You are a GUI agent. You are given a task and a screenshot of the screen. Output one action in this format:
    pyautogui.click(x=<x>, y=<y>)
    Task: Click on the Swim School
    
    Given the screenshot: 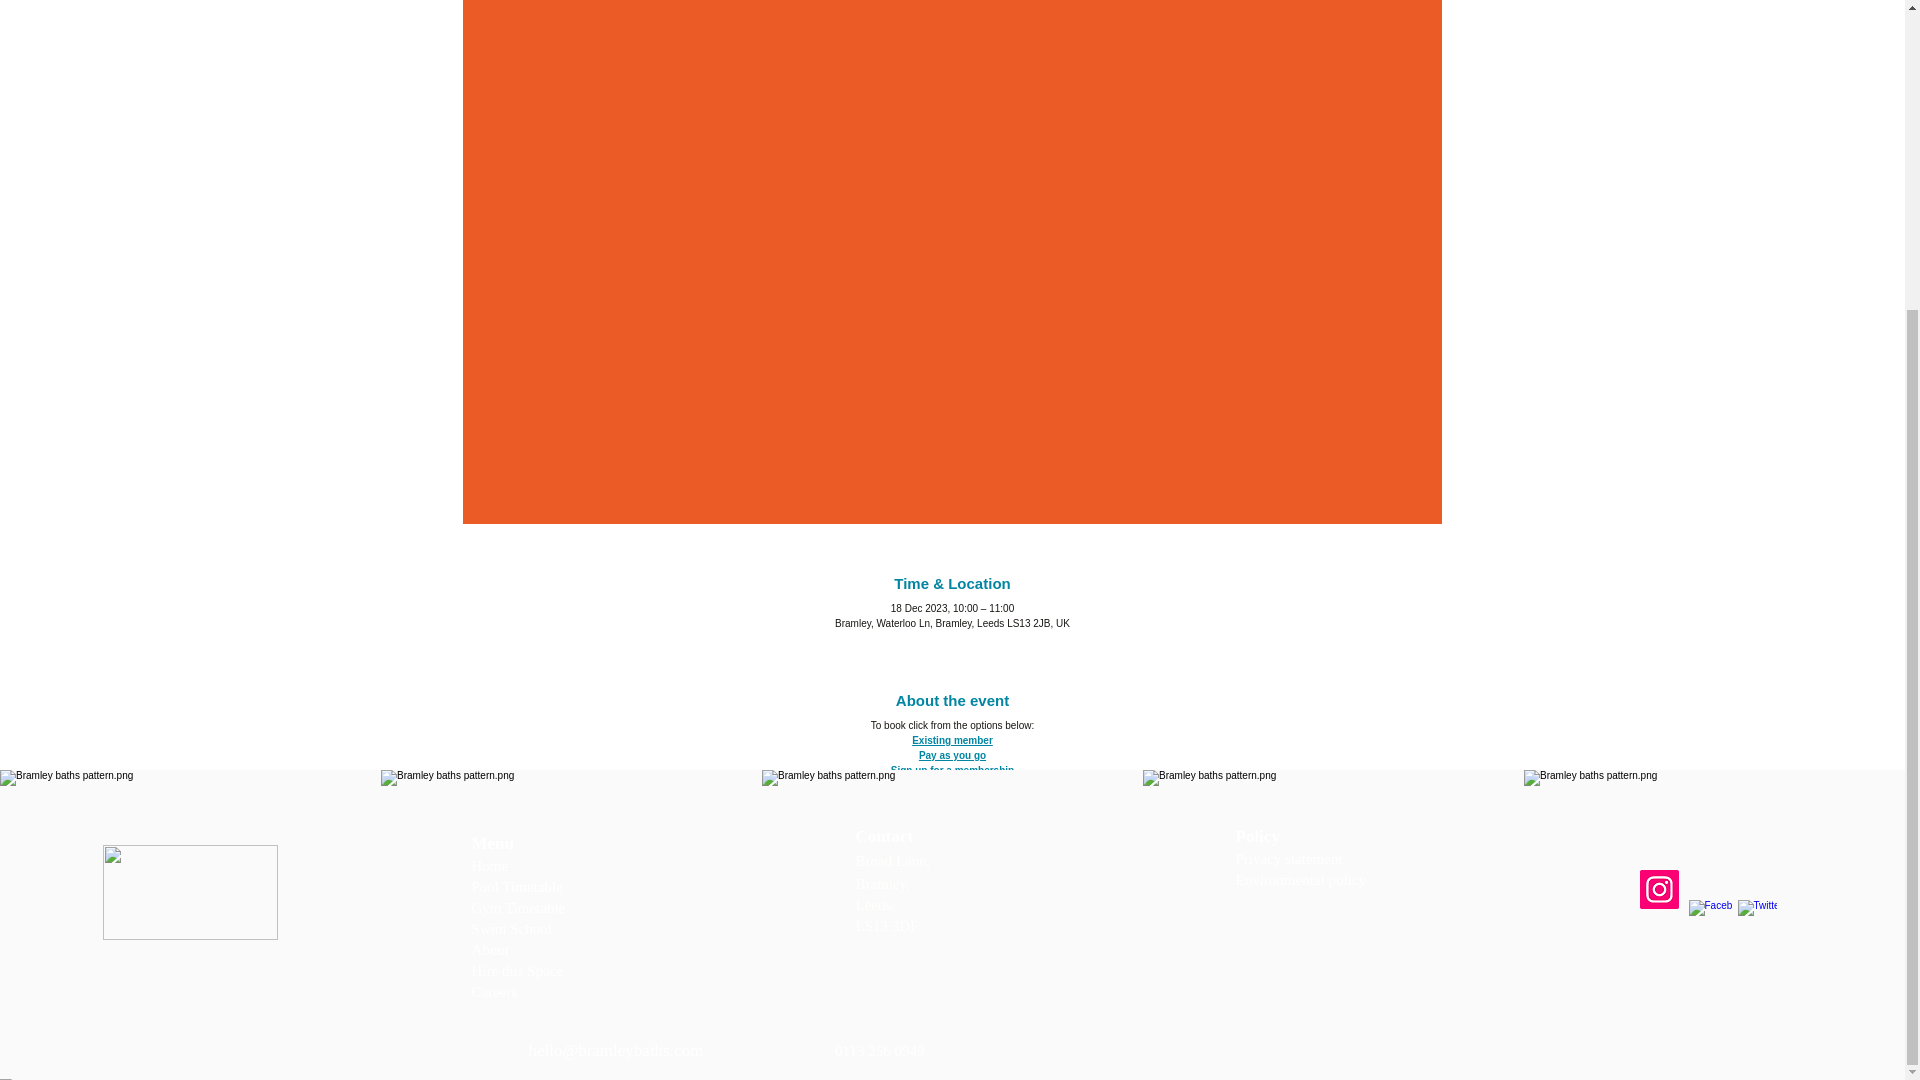 What is the action you would take?
    pyautogui.click(x=512, y=929)
    